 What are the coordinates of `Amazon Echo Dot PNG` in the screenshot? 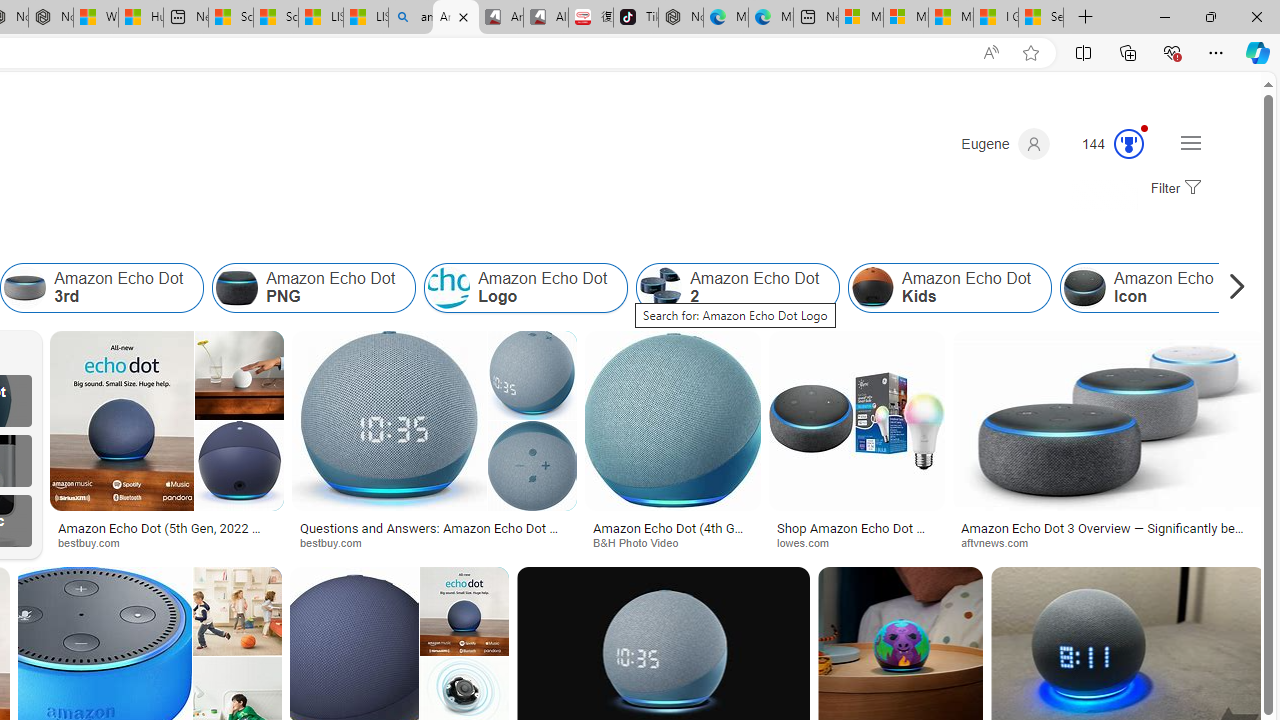 It's located at (237, 288).